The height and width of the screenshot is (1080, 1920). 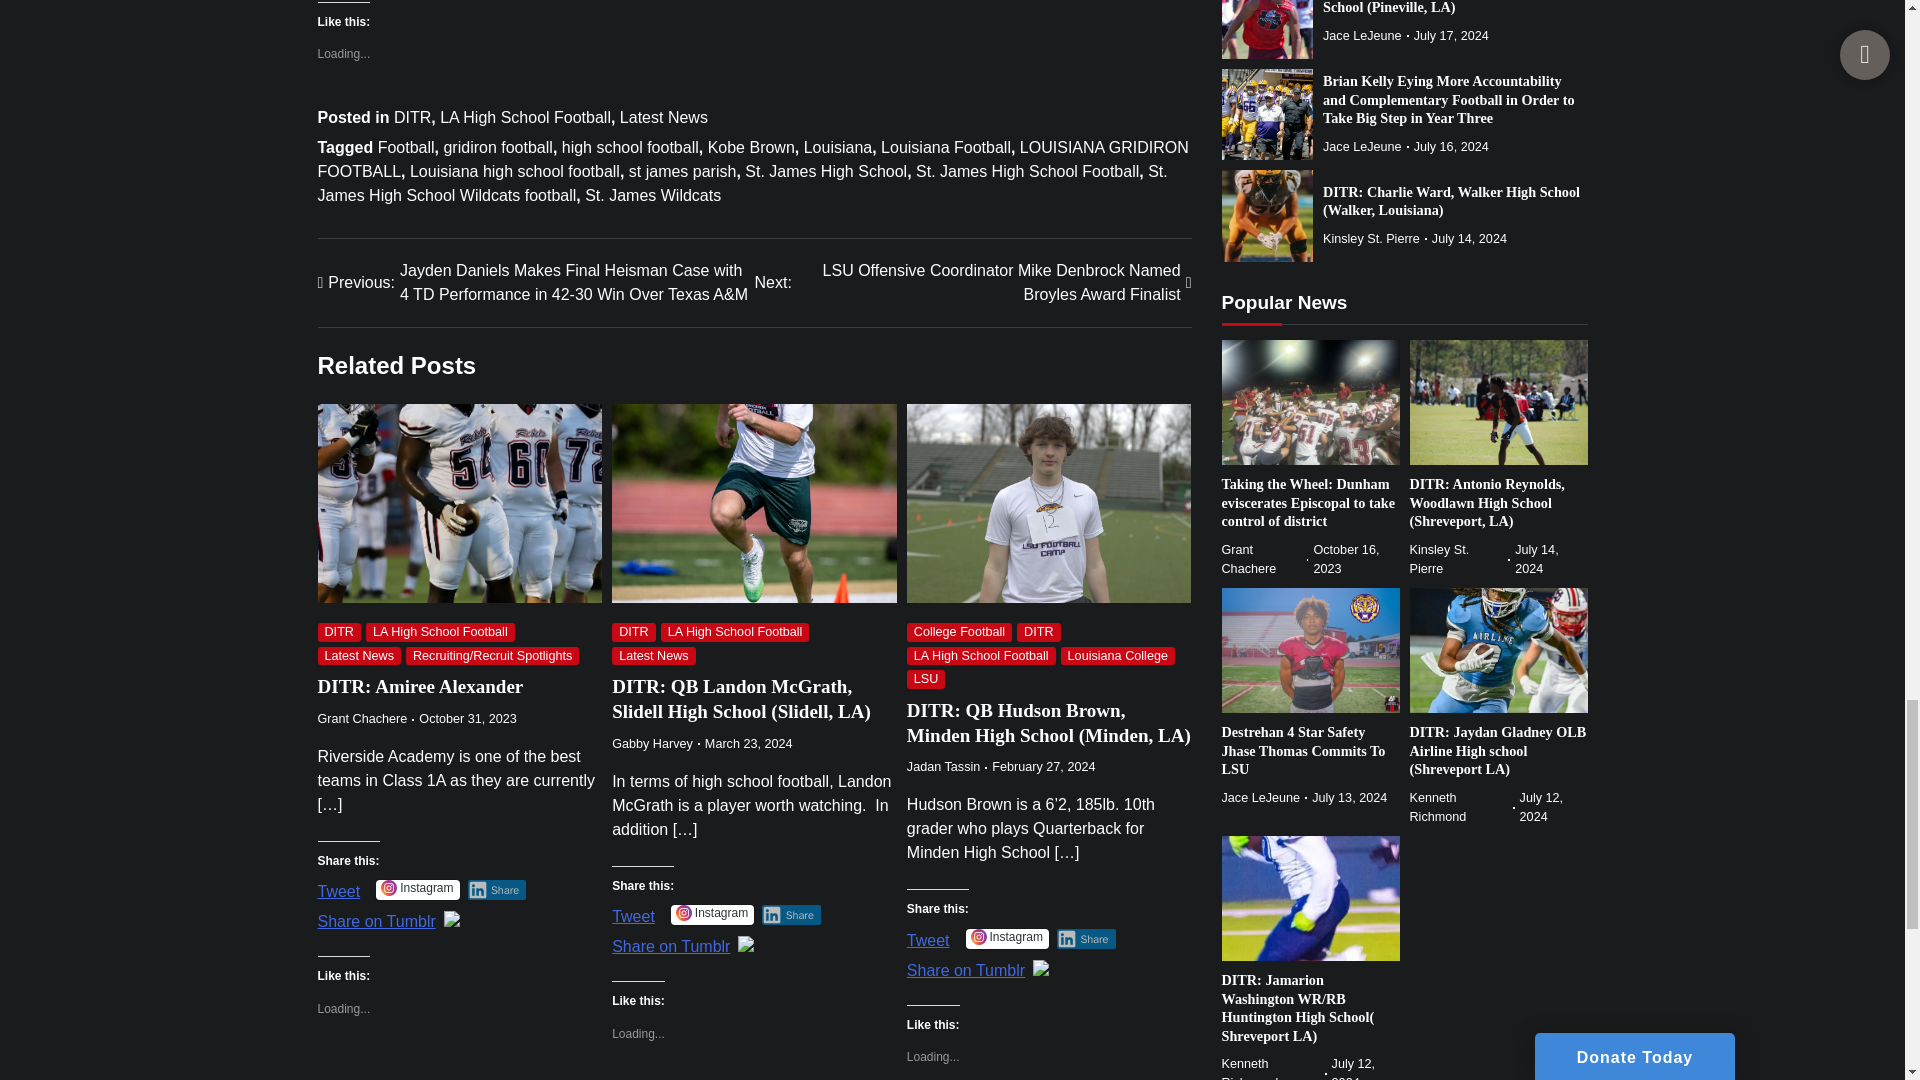 I want to click on high school football, so click(x=630, y=147).